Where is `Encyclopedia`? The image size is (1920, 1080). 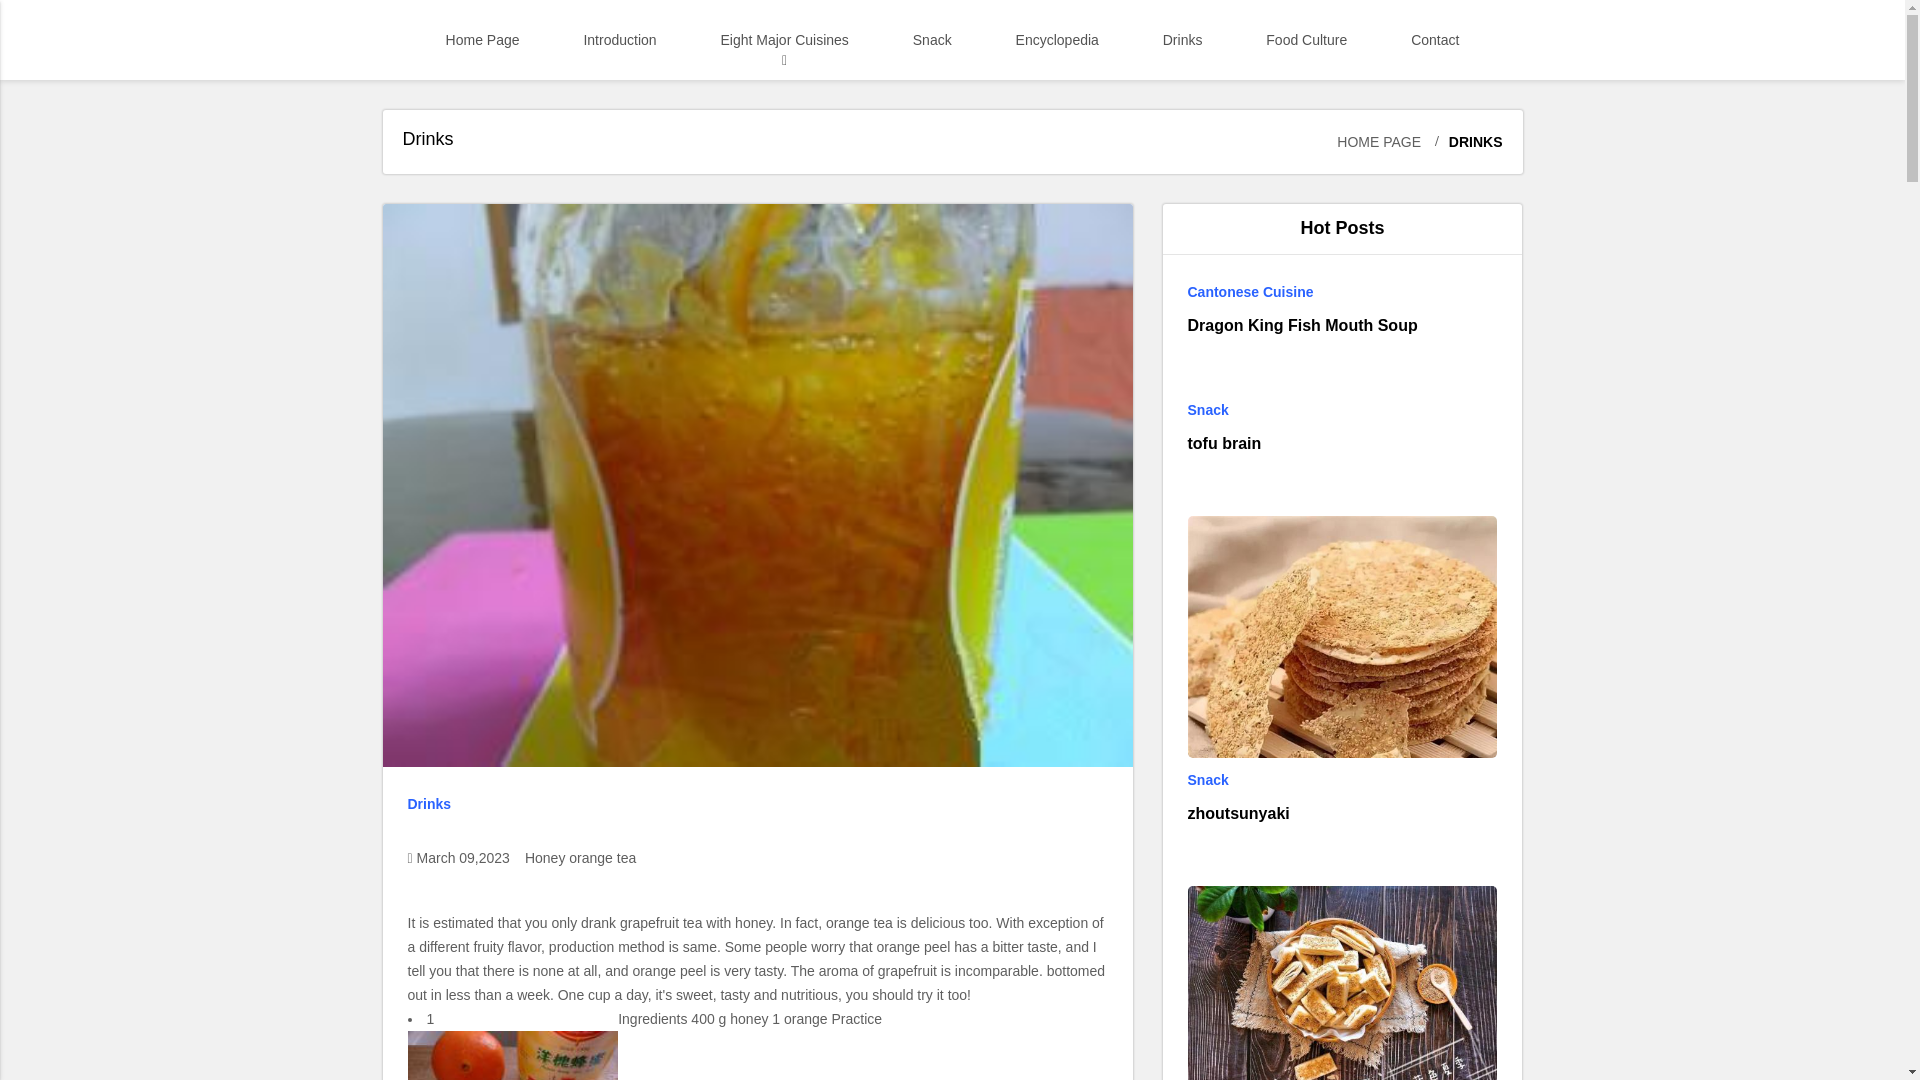 Encyclopedia is located at coordinates (1057, 40).